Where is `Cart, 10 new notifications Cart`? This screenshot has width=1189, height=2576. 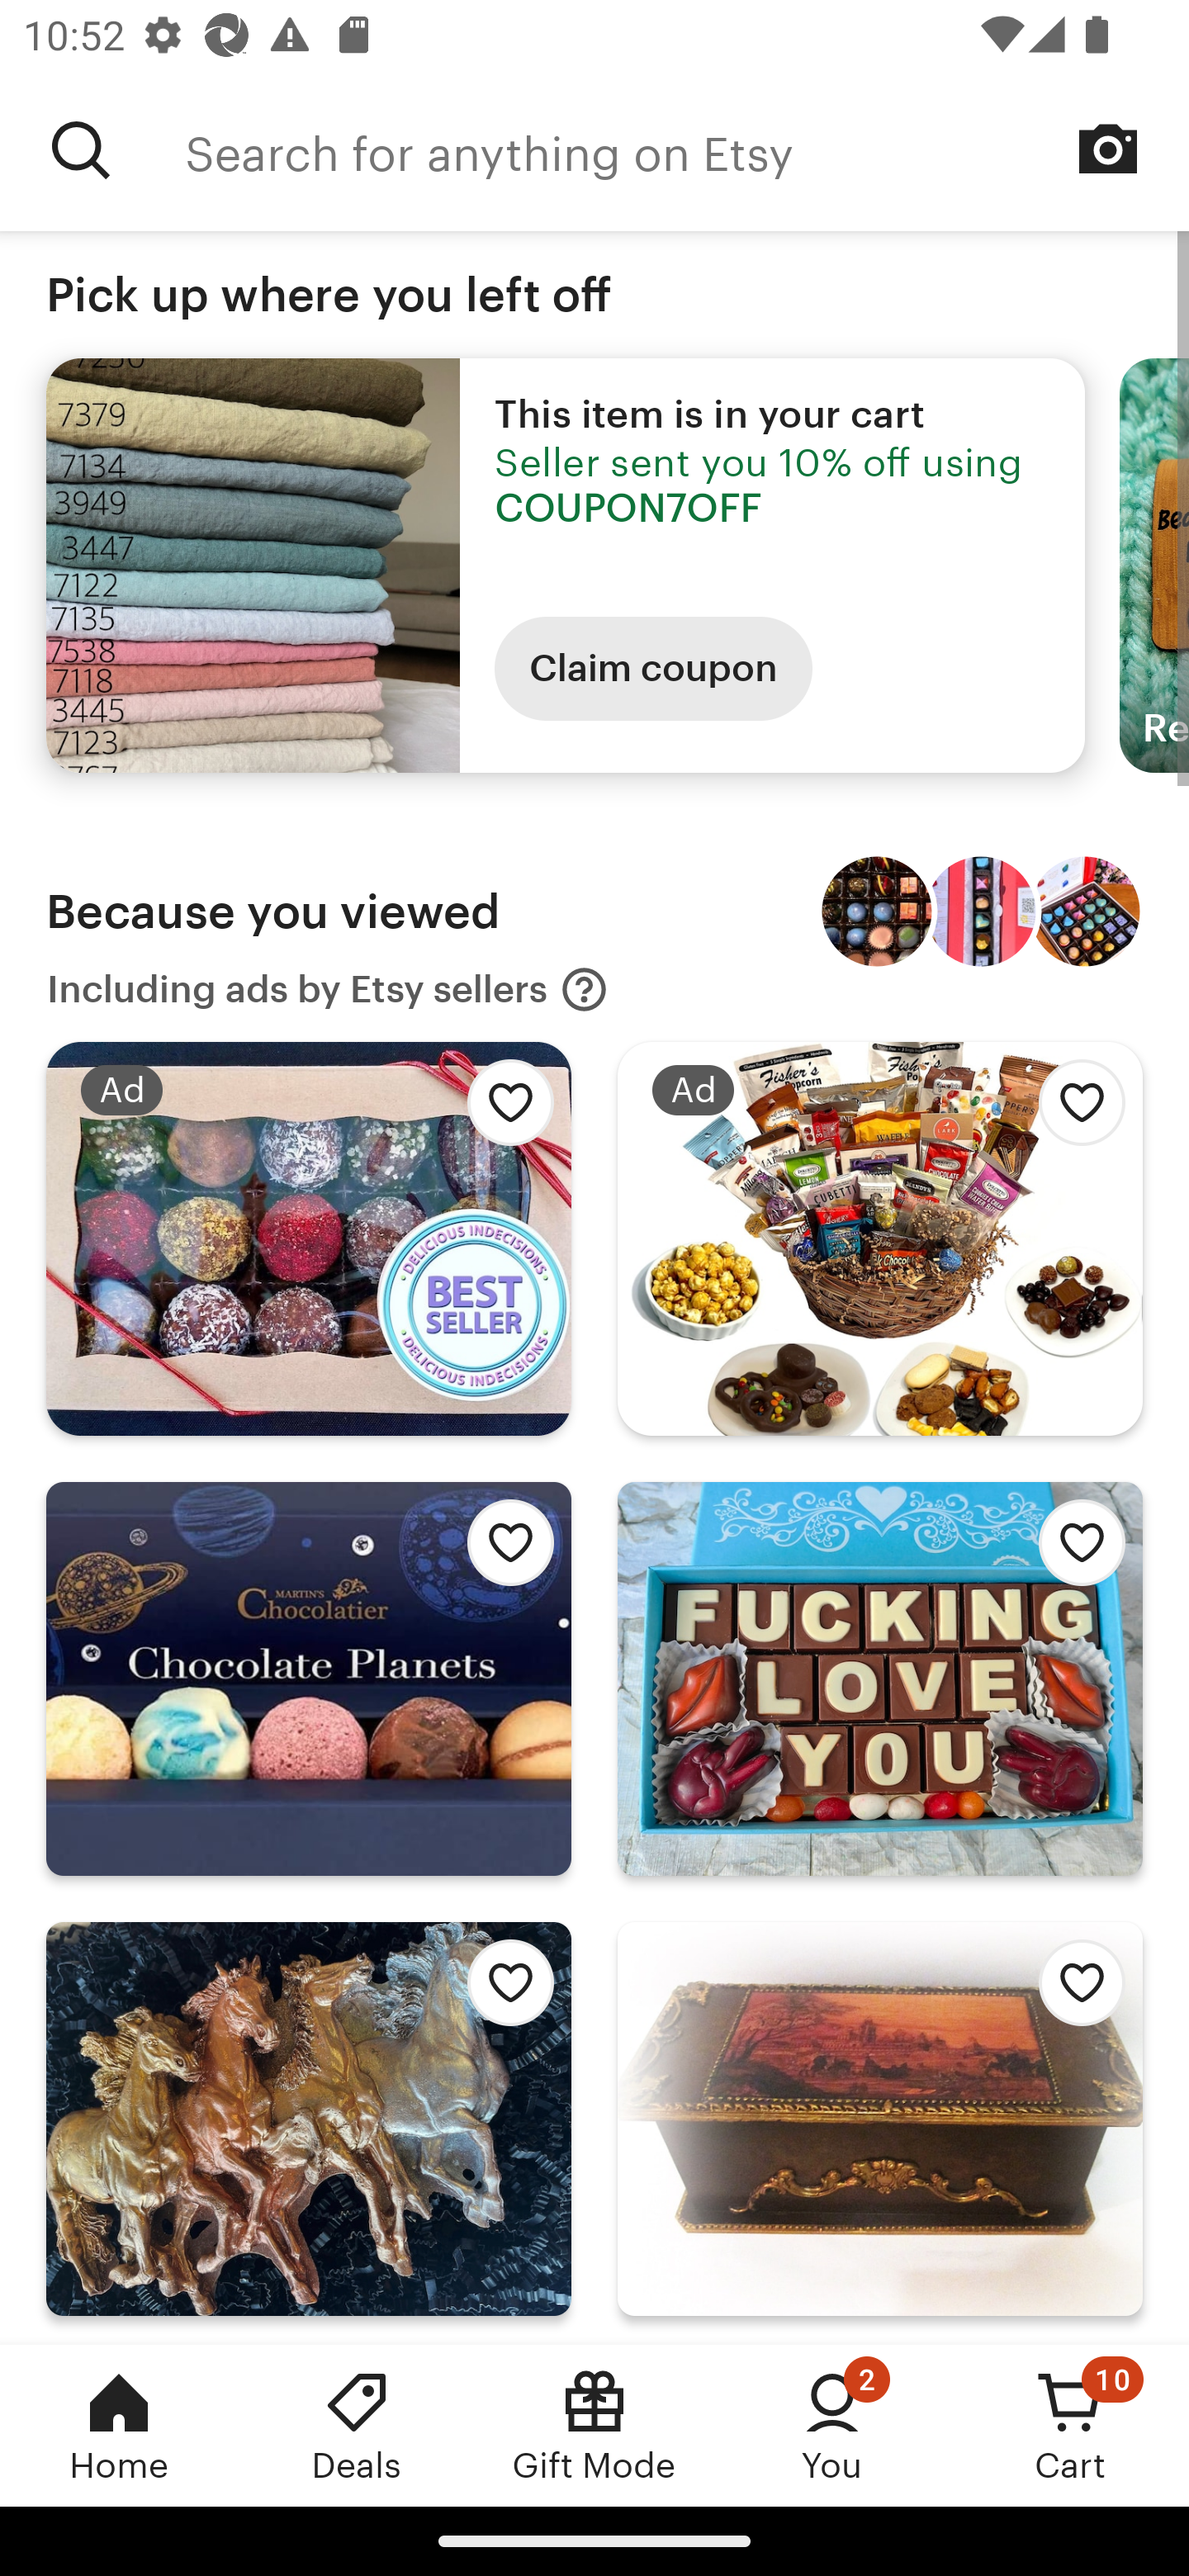 Cart, 10 new notifications Cart is located at coordinates (1070, 2425).